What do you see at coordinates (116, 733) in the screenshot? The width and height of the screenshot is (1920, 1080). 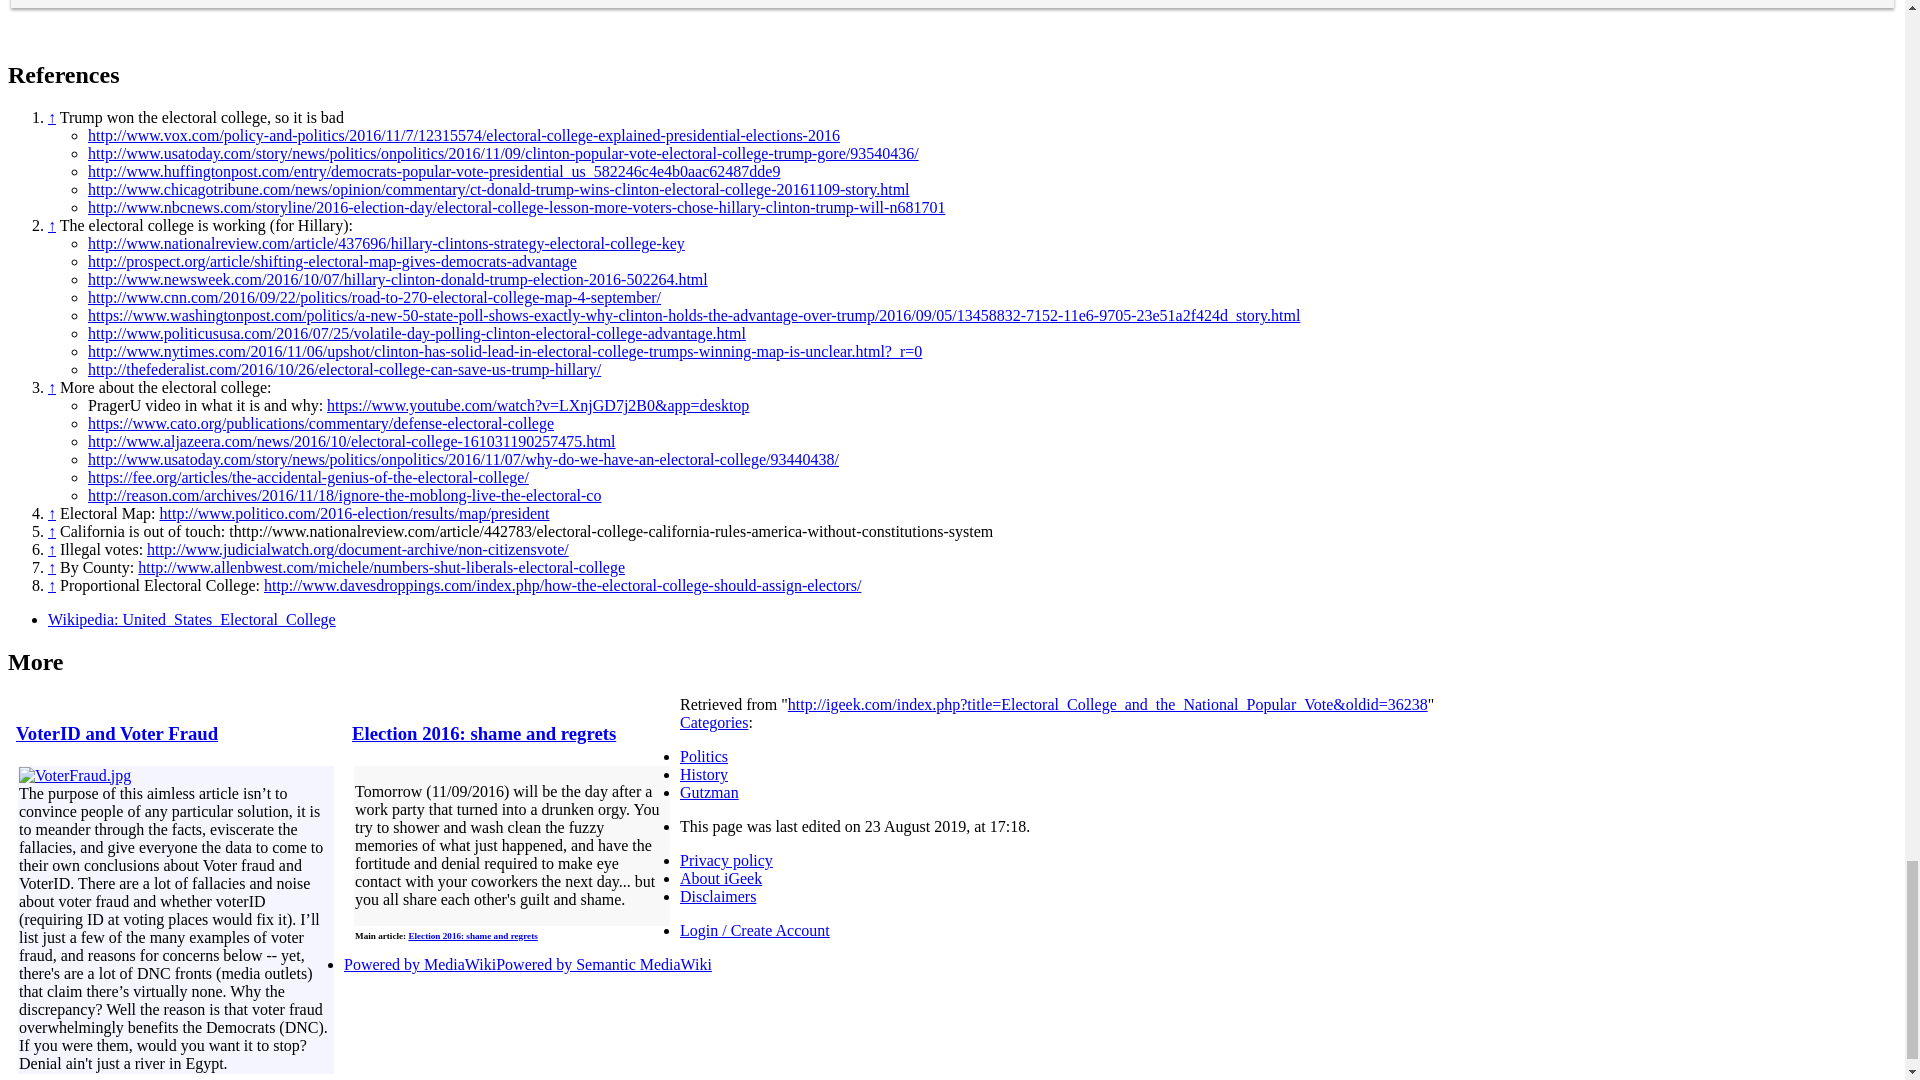 I see `VoterID and Voter Fraud` at bounding box center [116, 733].